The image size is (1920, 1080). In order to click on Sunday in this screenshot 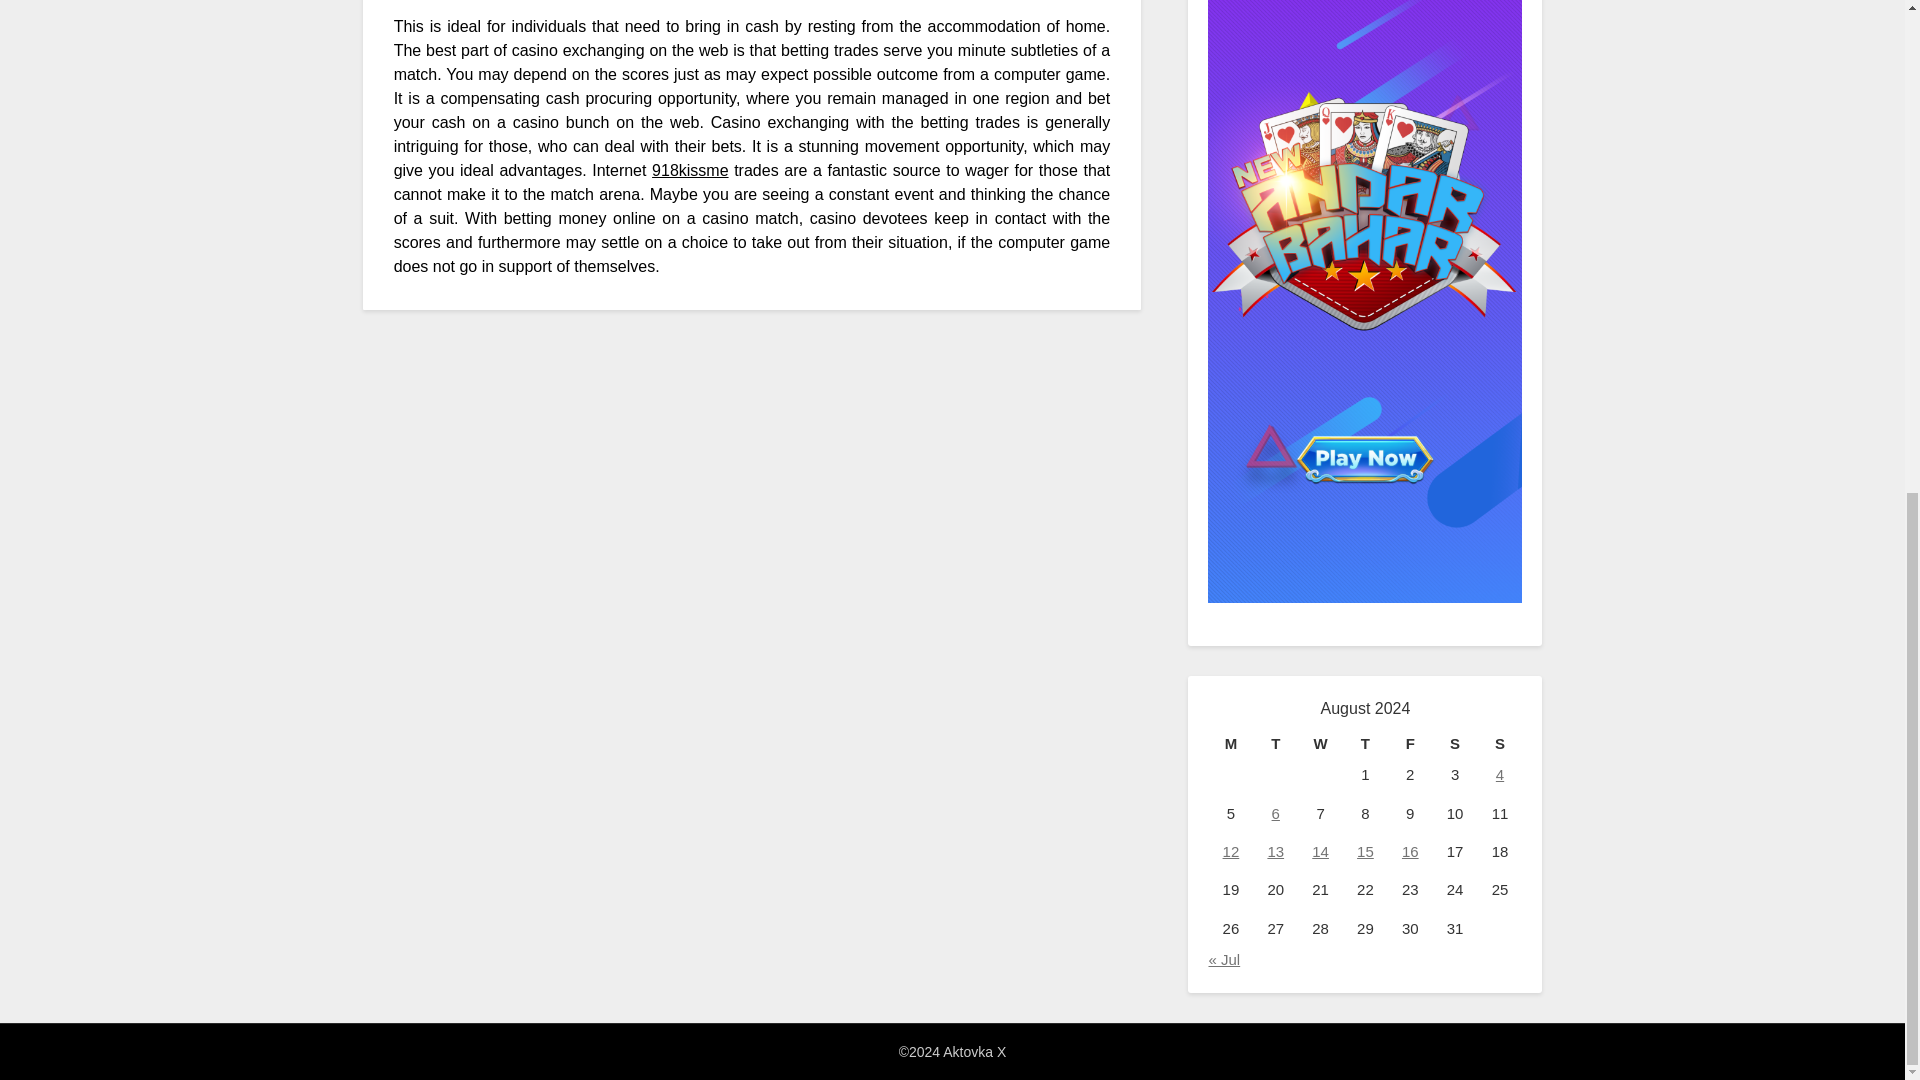, I will do `click(1500, 744)`.